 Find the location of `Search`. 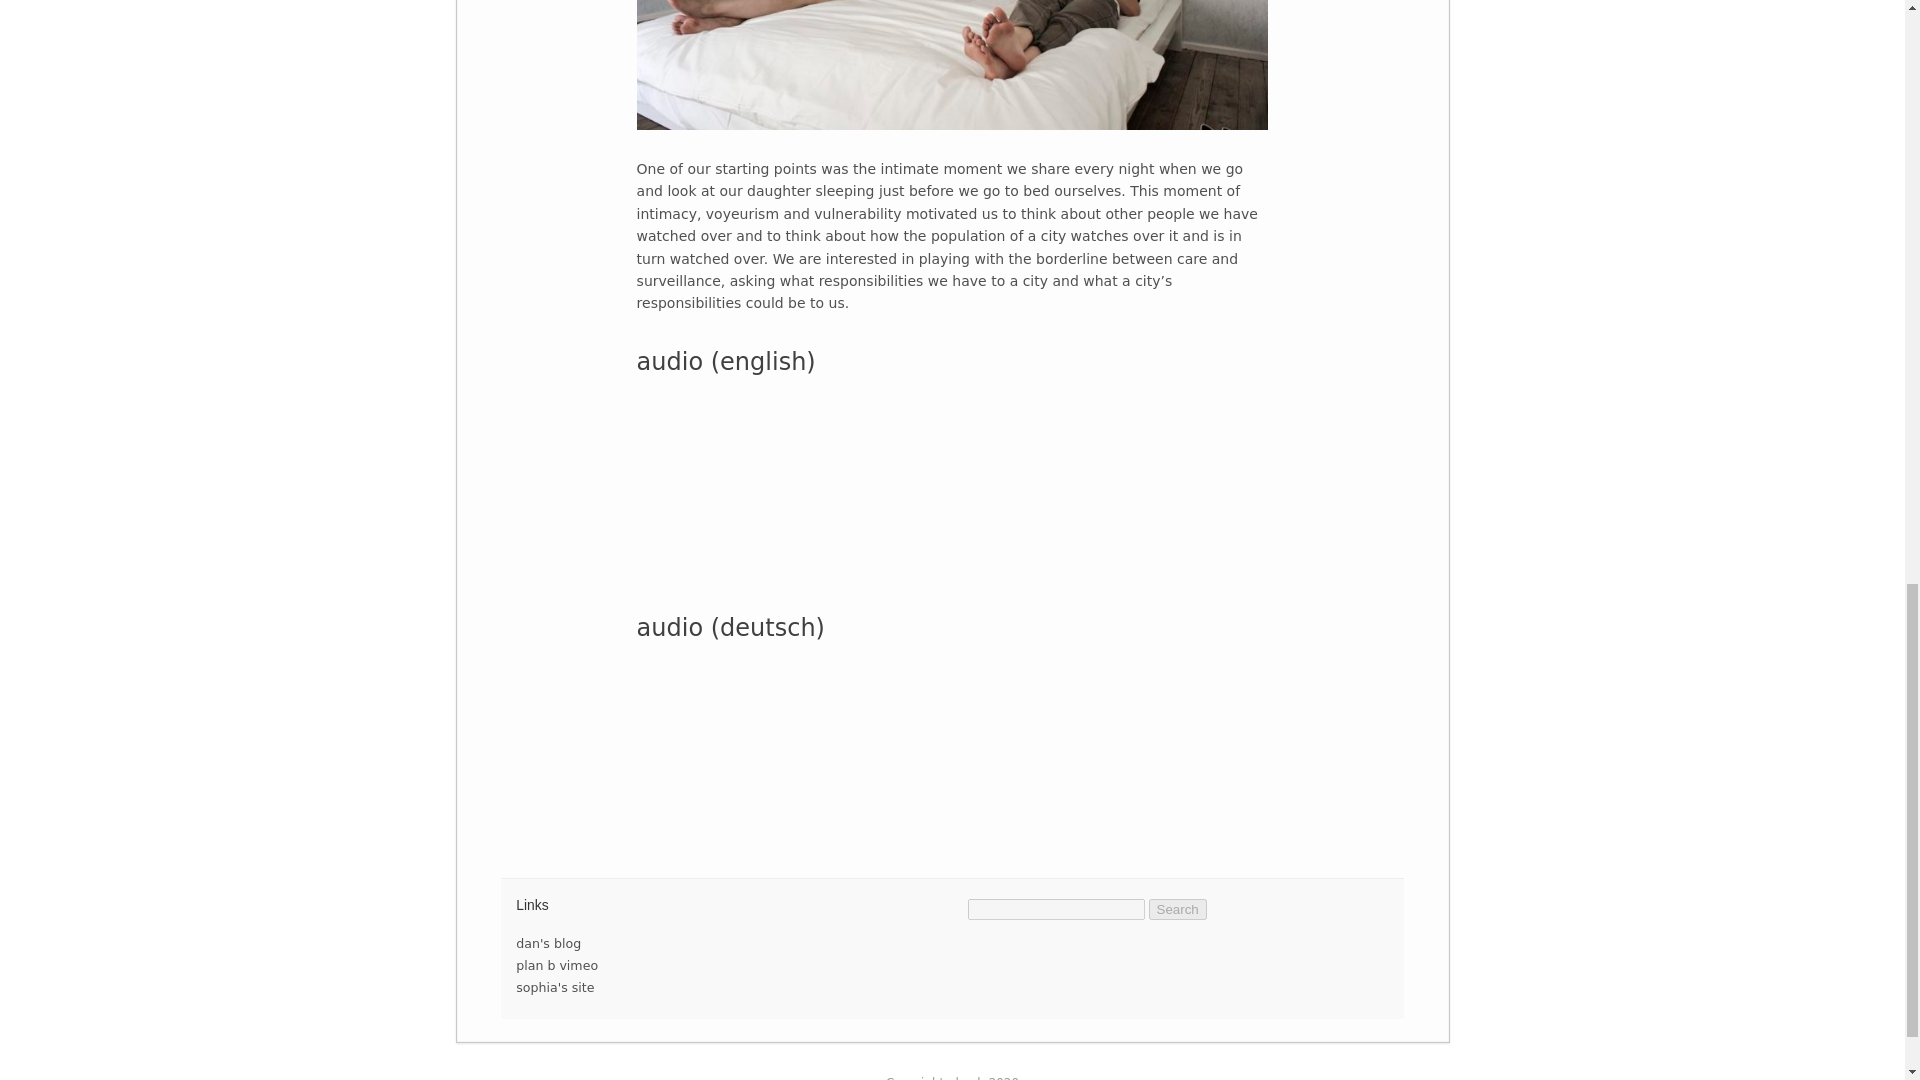

Search is located at coordinates (1178, 909).